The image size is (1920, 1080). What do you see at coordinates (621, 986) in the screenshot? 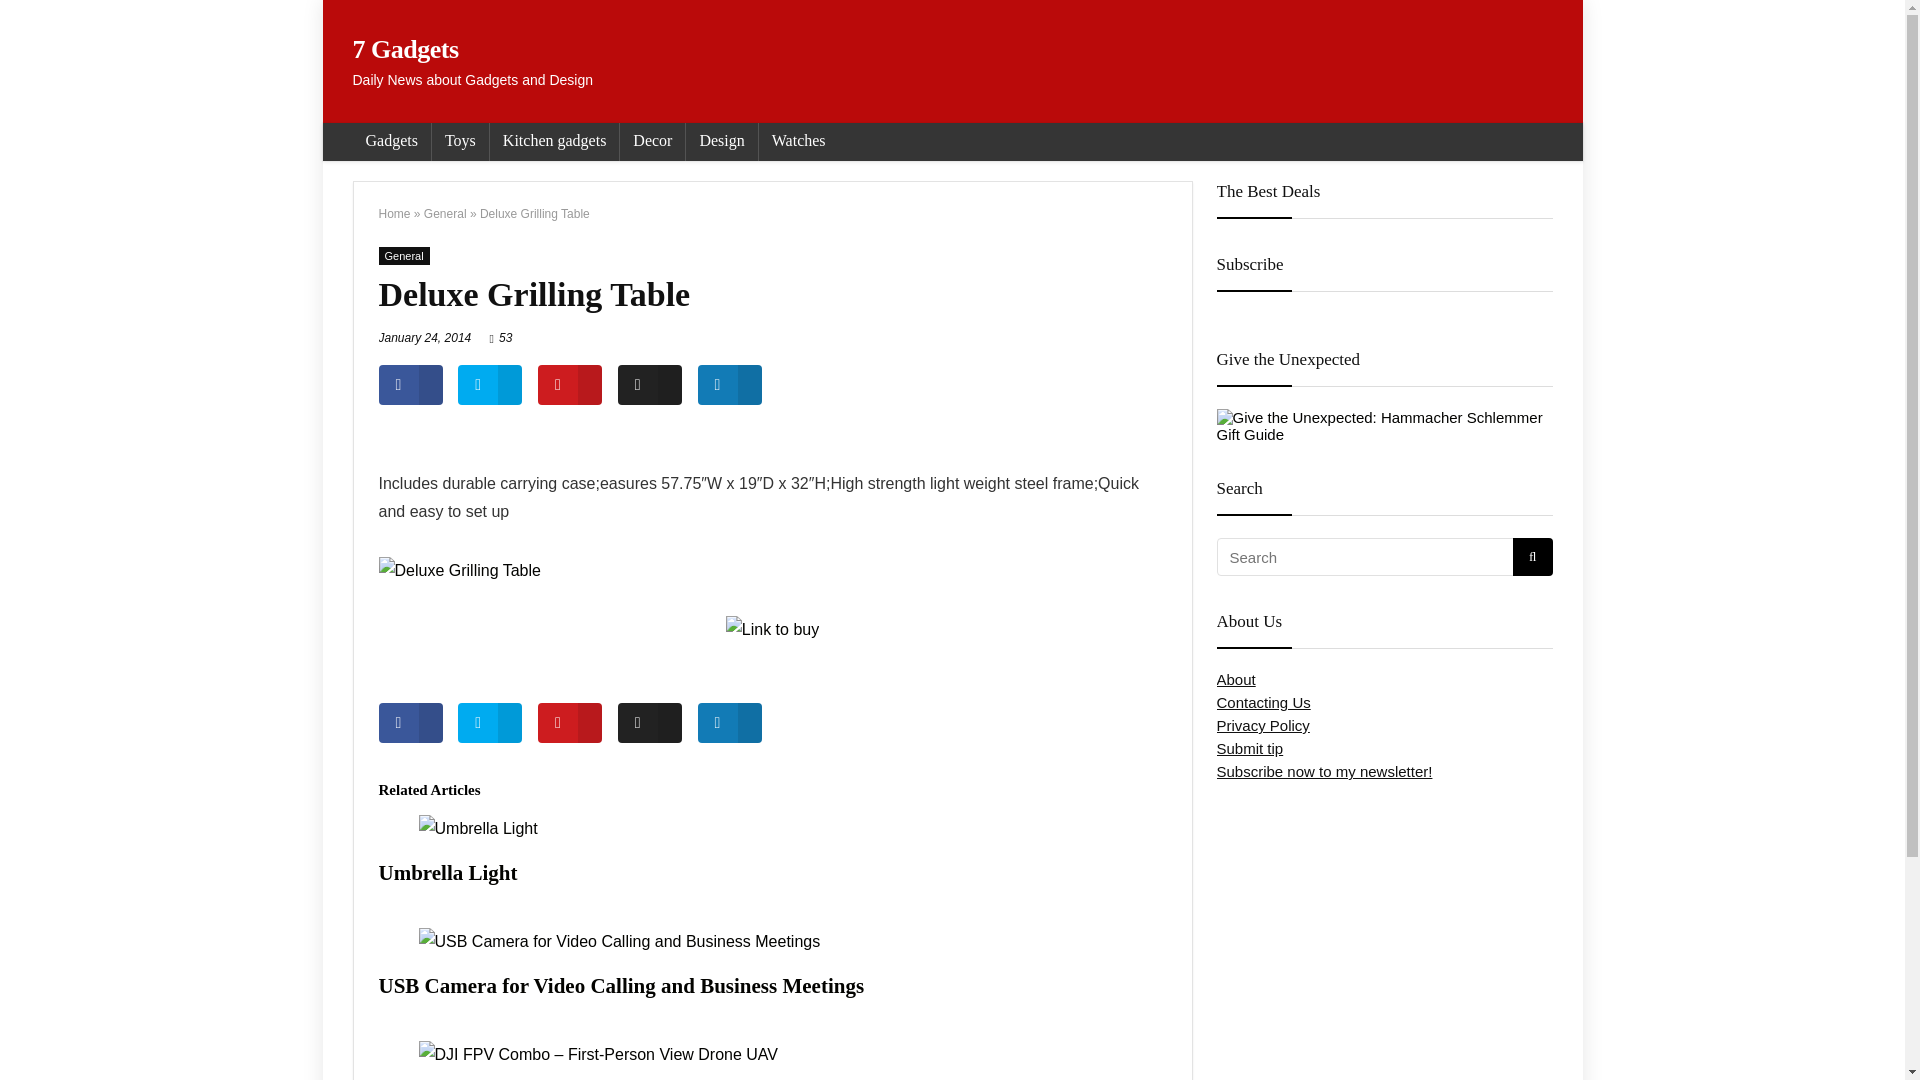
I see `USB Camera for Video Calling and Business Meetings` at bounding box center [621, 986].